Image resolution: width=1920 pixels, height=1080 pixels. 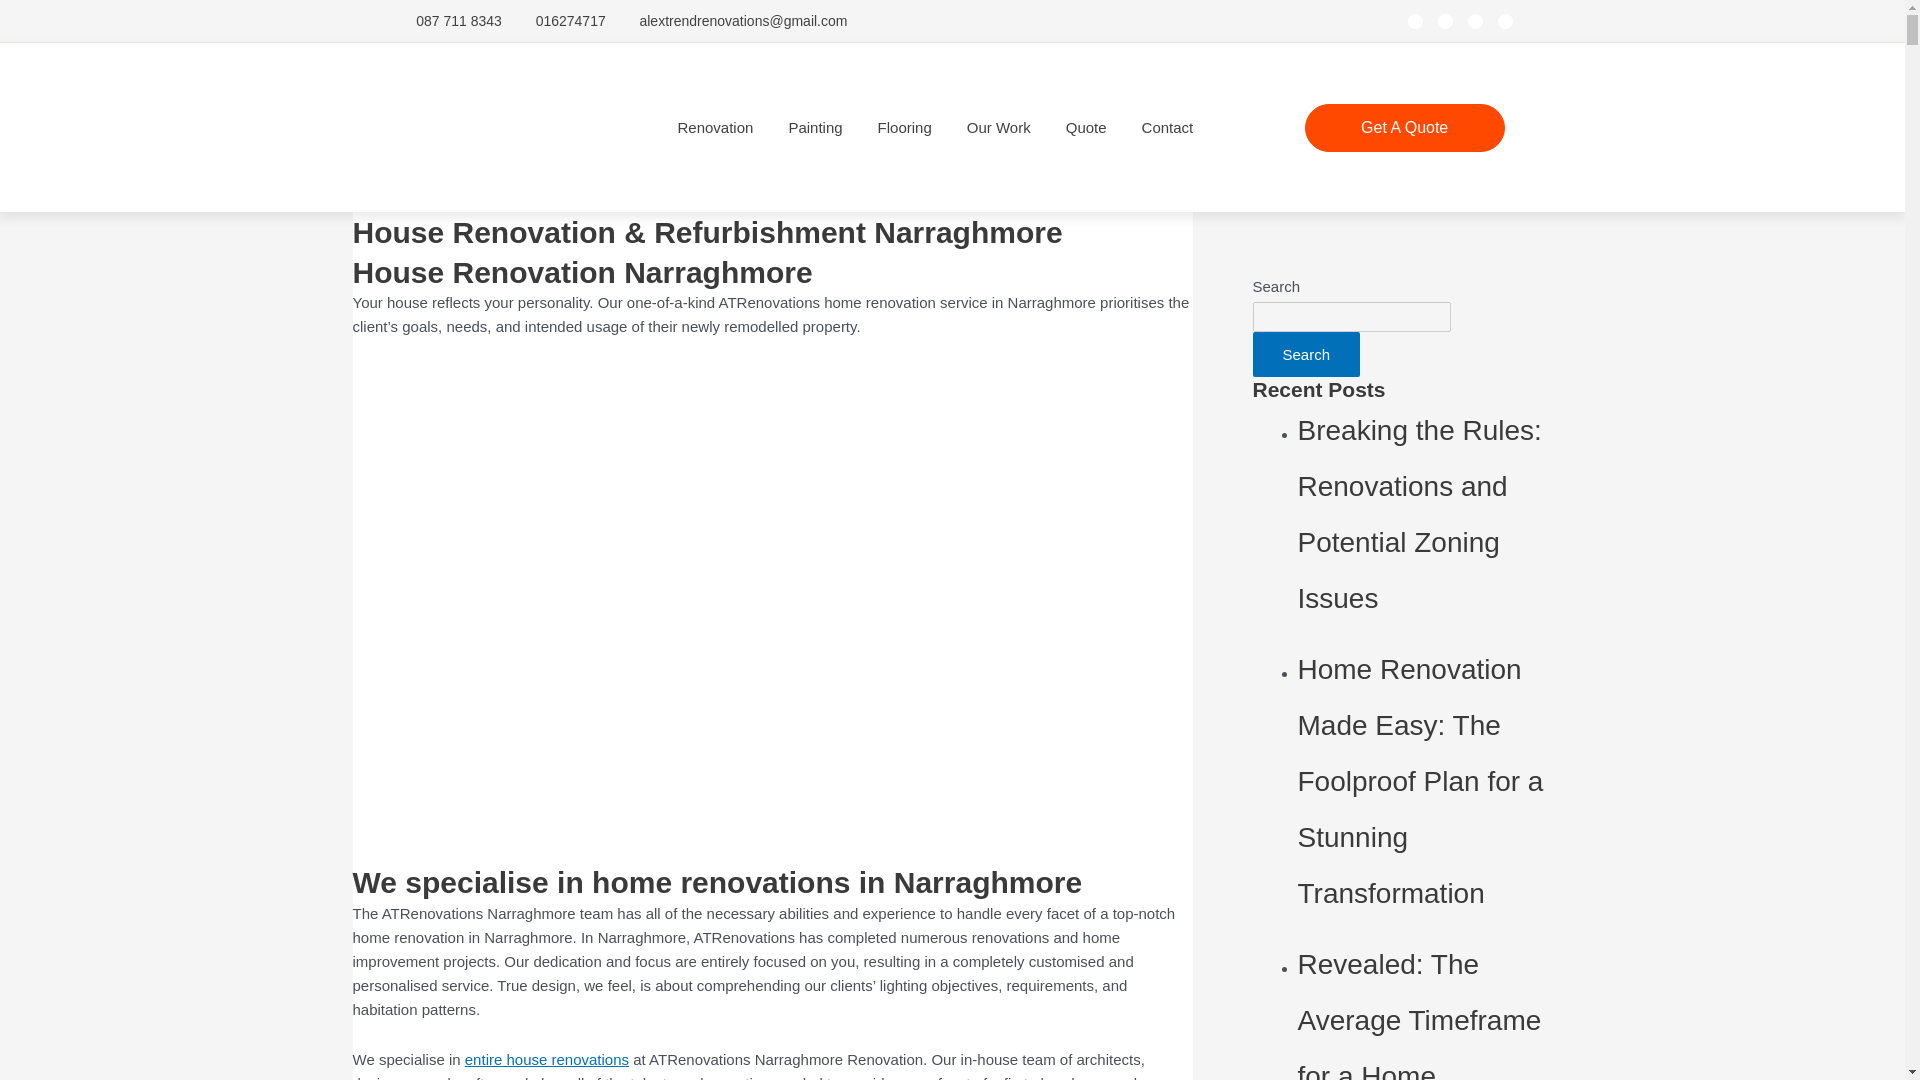 I want to click on Flooring, so click(x=904, y=128).